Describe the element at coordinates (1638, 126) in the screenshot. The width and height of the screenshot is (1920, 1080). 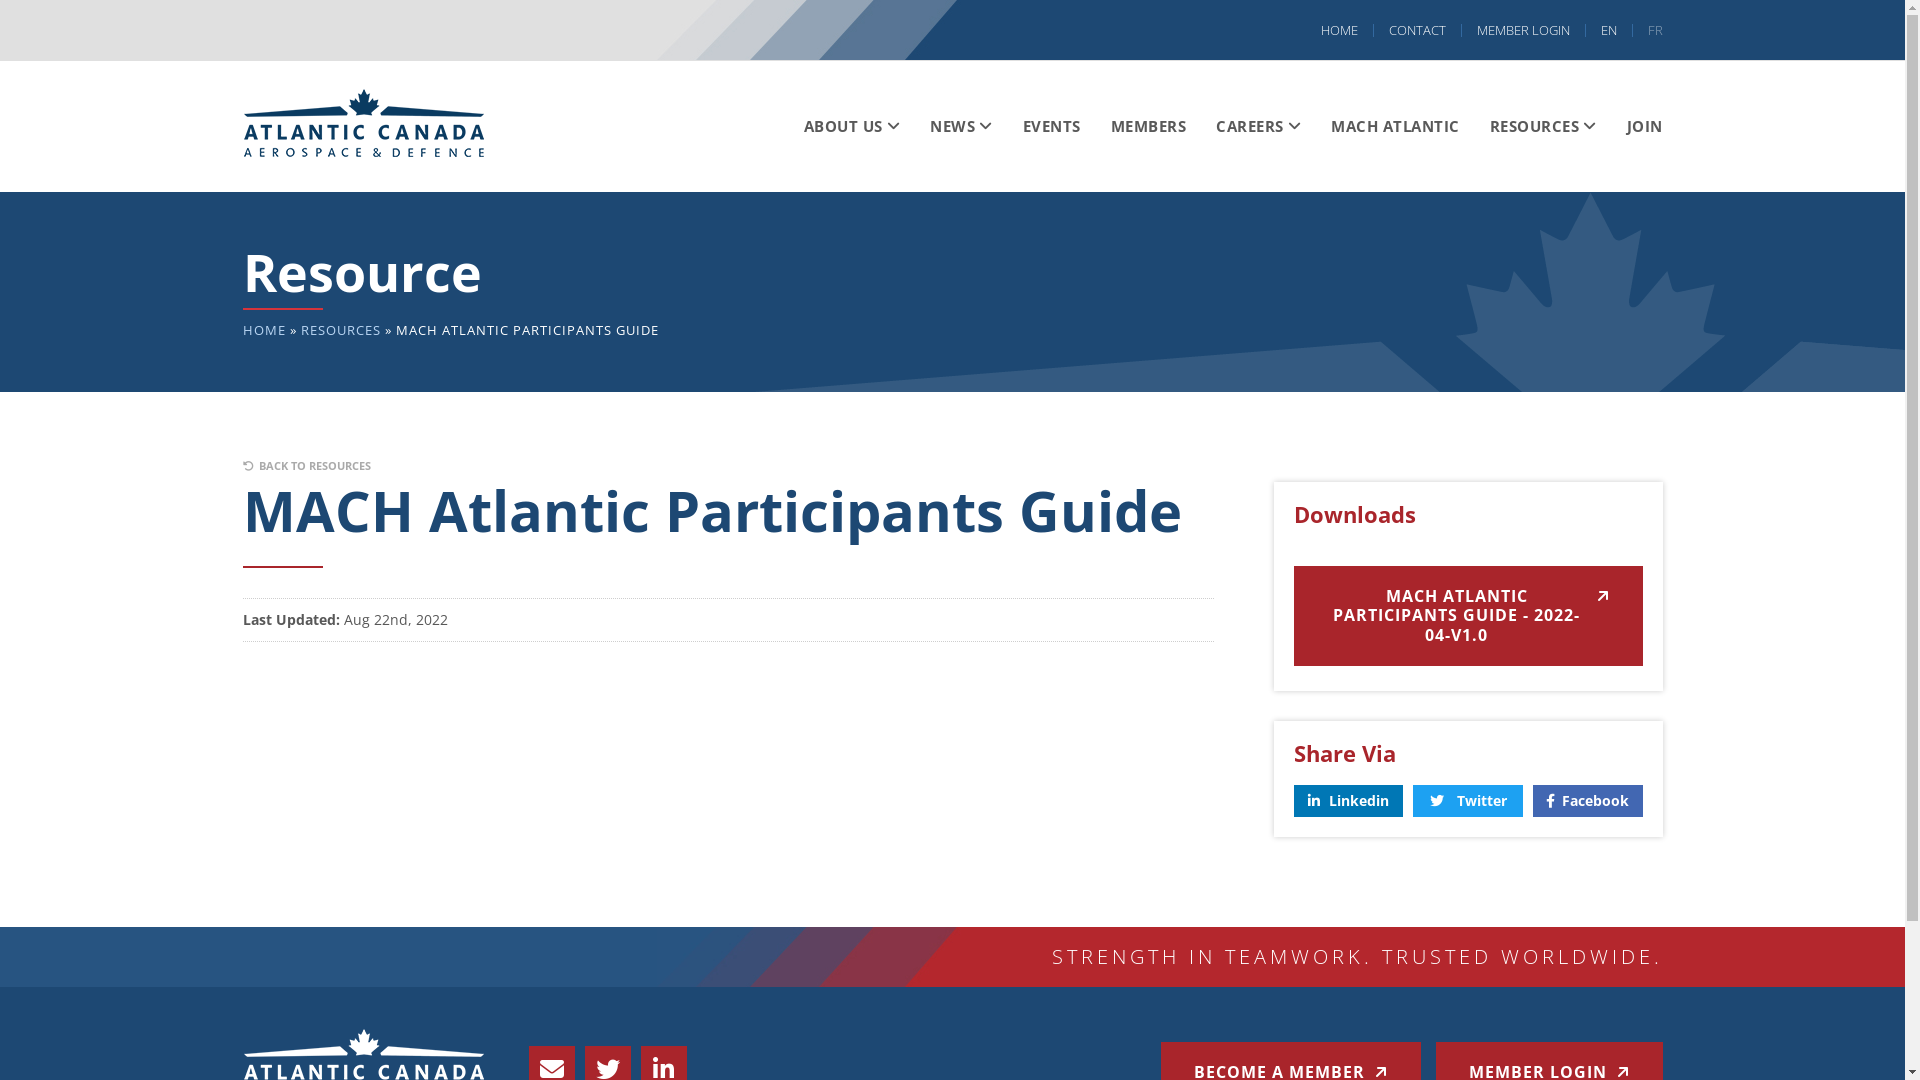
I see `JOIN` at that location.